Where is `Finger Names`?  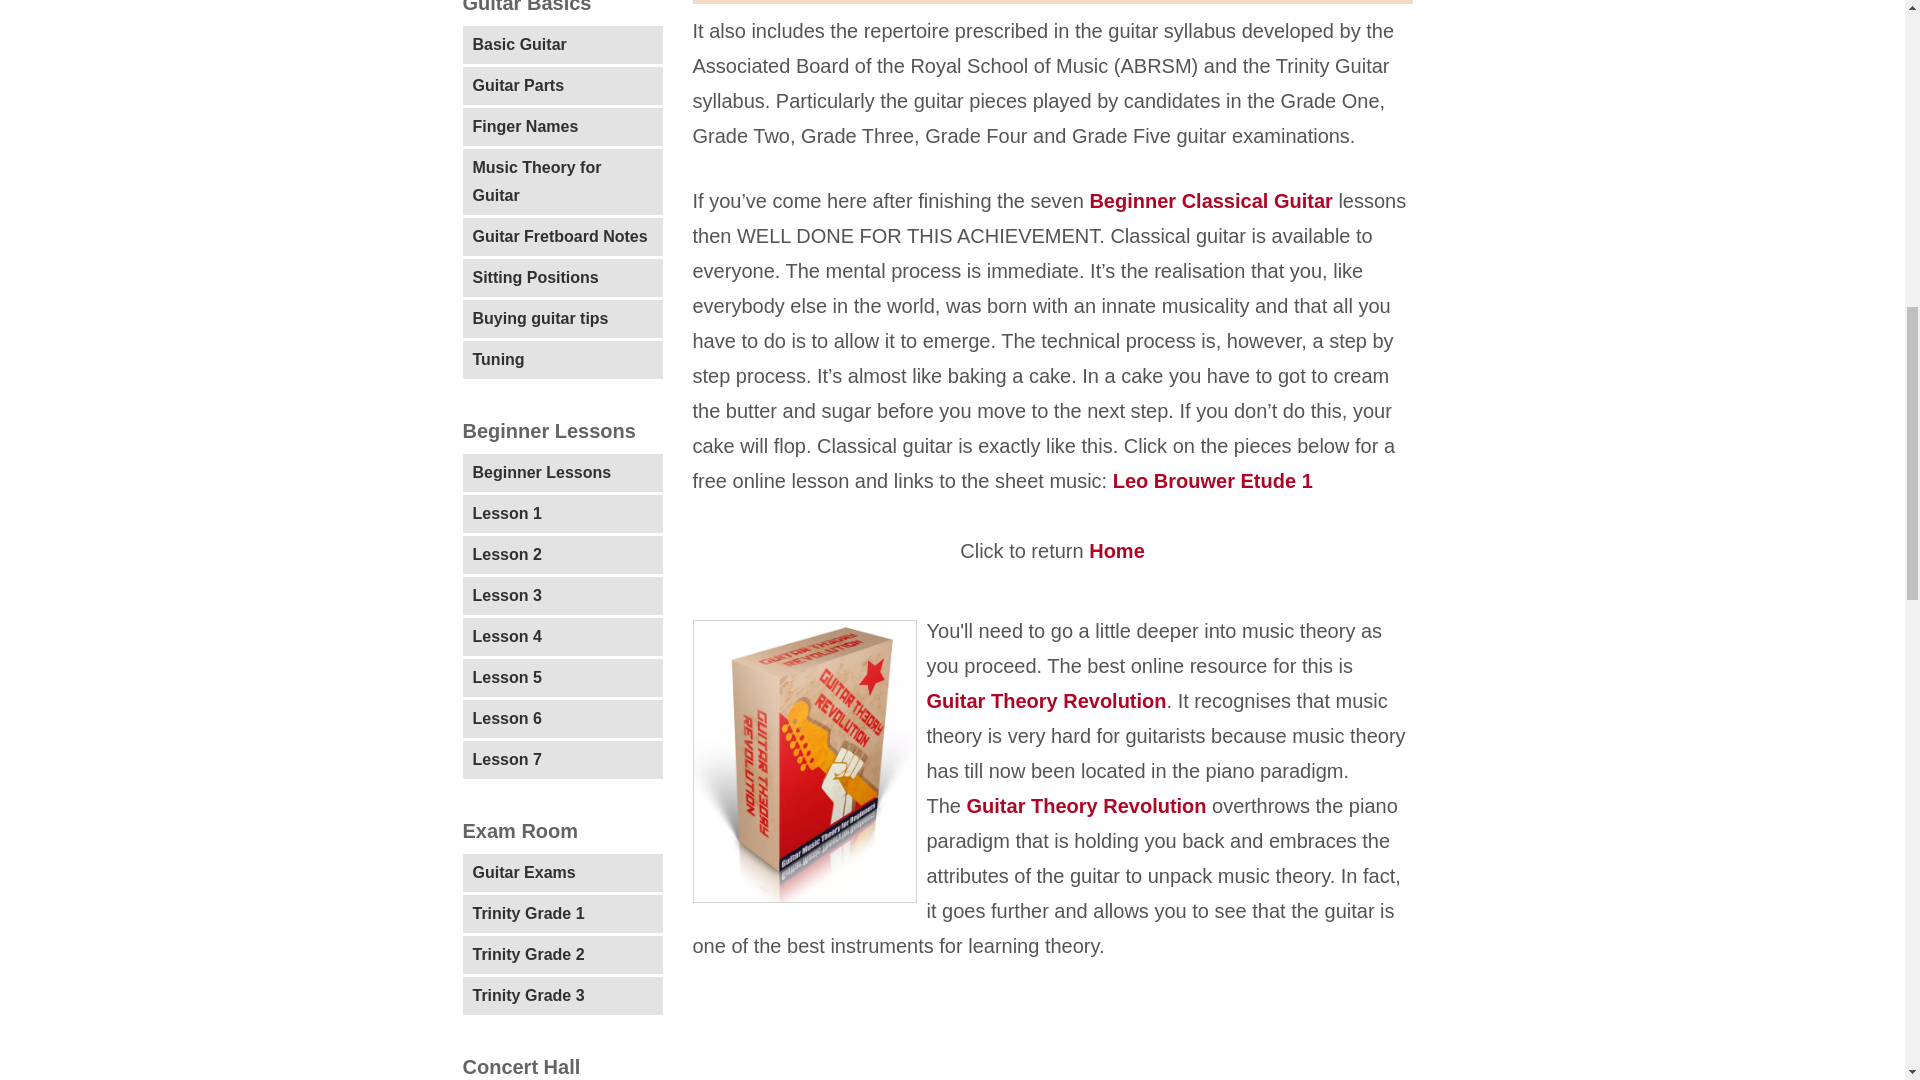
Finger Names is located at coordinates (562, 126).